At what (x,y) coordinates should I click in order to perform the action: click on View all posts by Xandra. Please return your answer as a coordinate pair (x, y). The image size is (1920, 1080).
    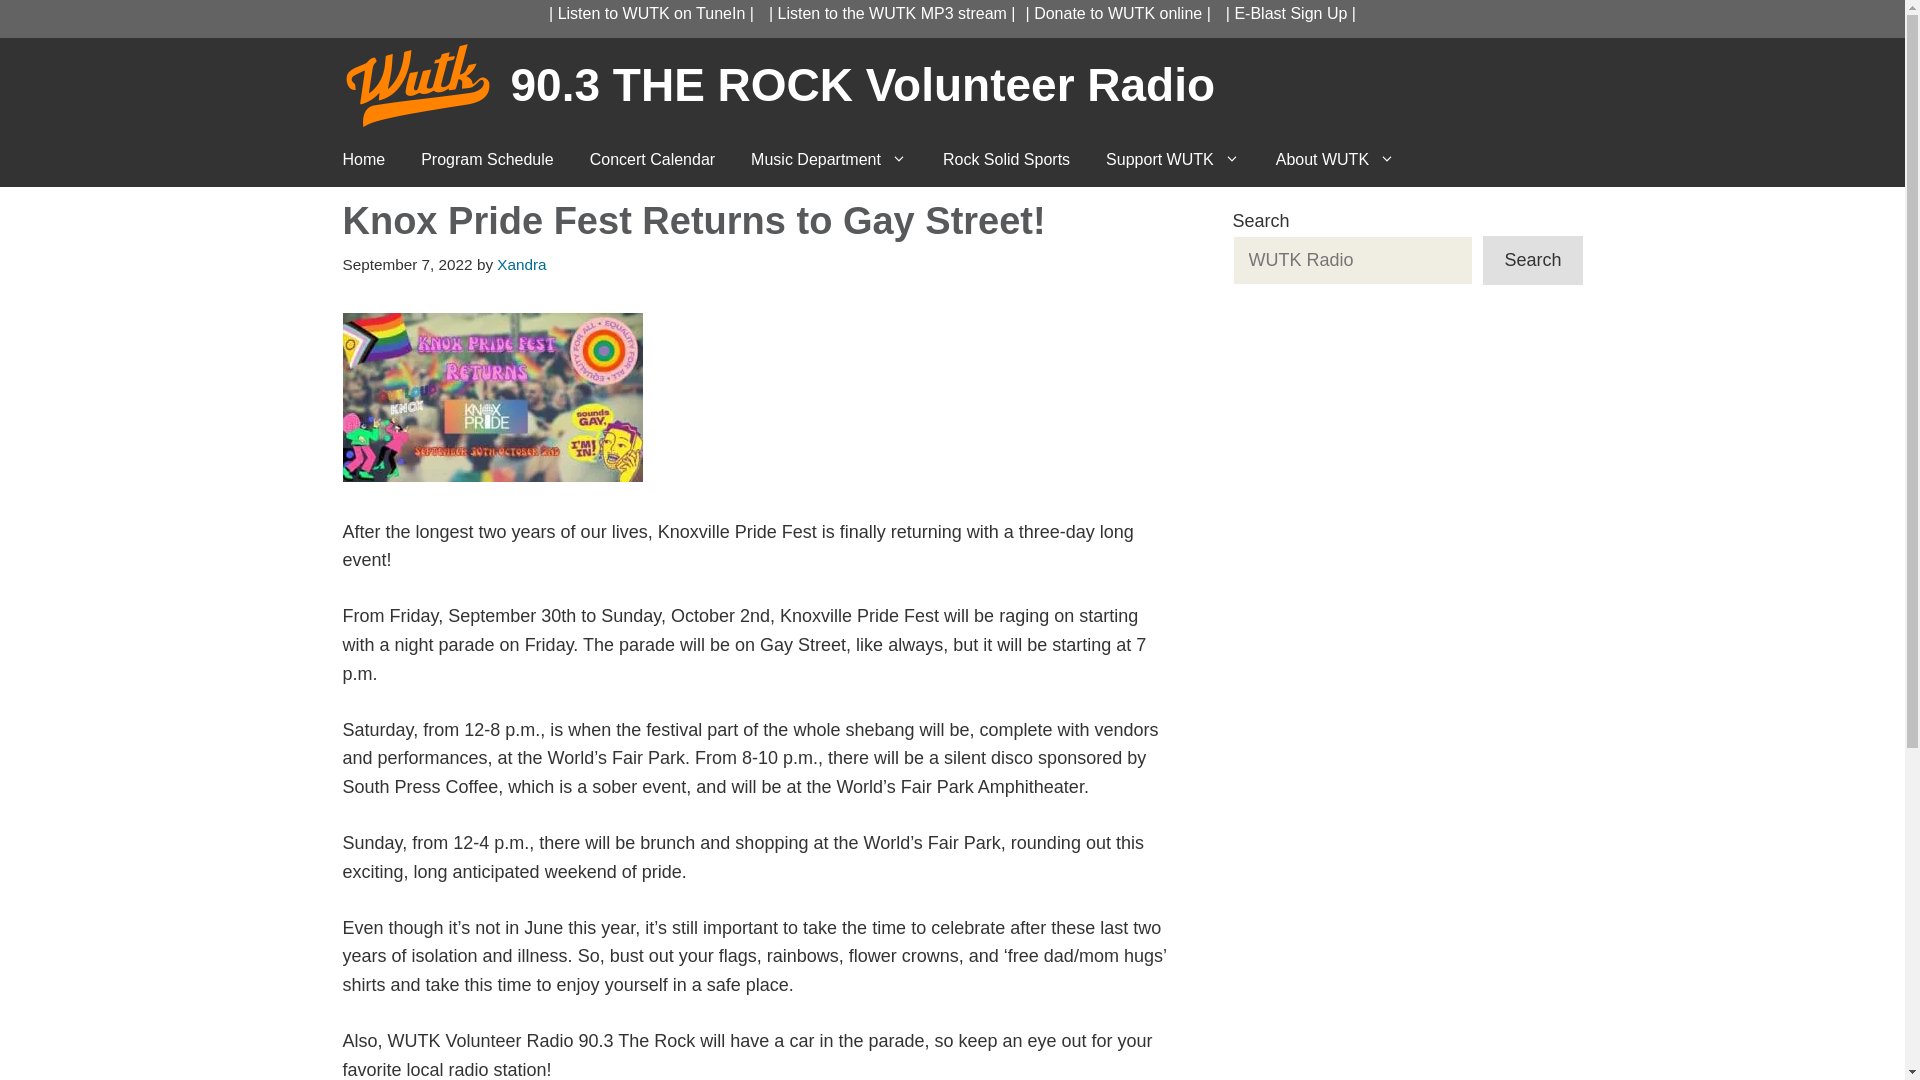
    Looking at the image, I should click on (521, 264).